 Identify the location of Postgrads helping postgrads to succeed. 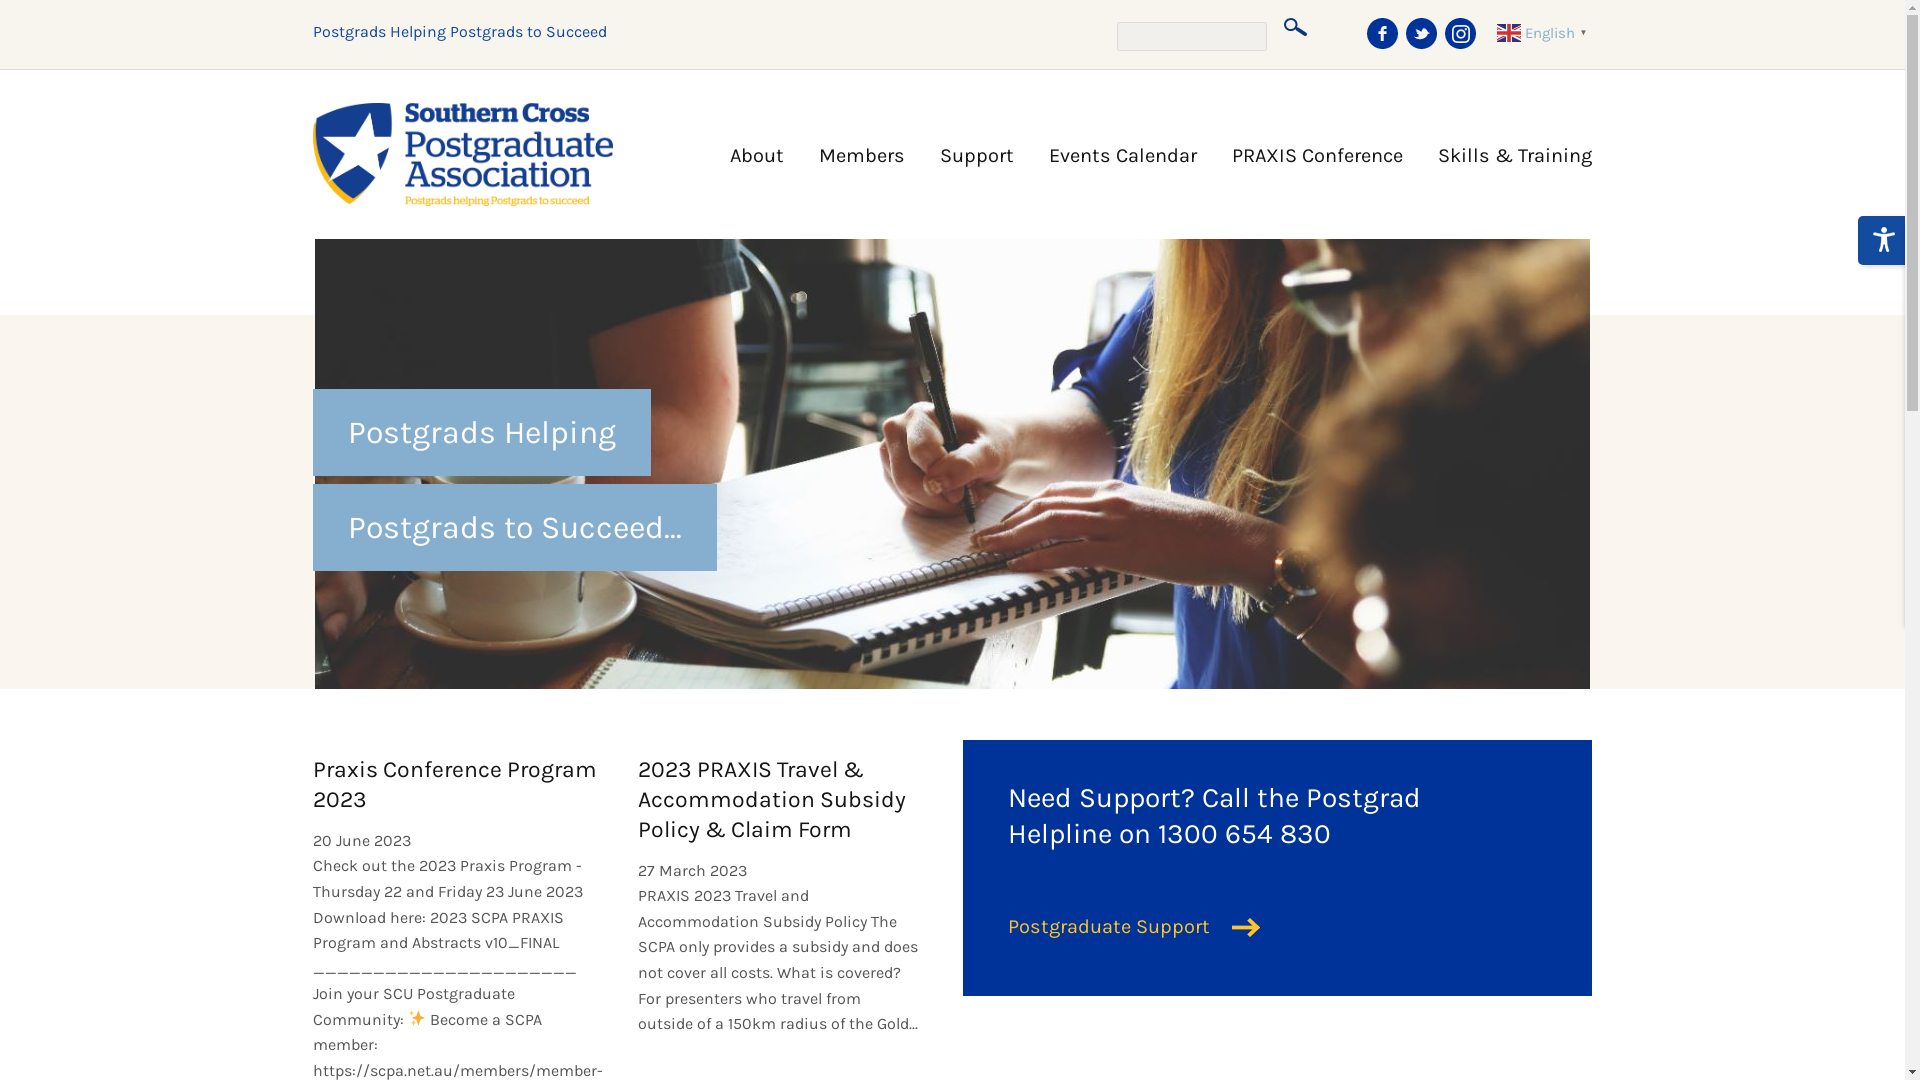
(462, 155).